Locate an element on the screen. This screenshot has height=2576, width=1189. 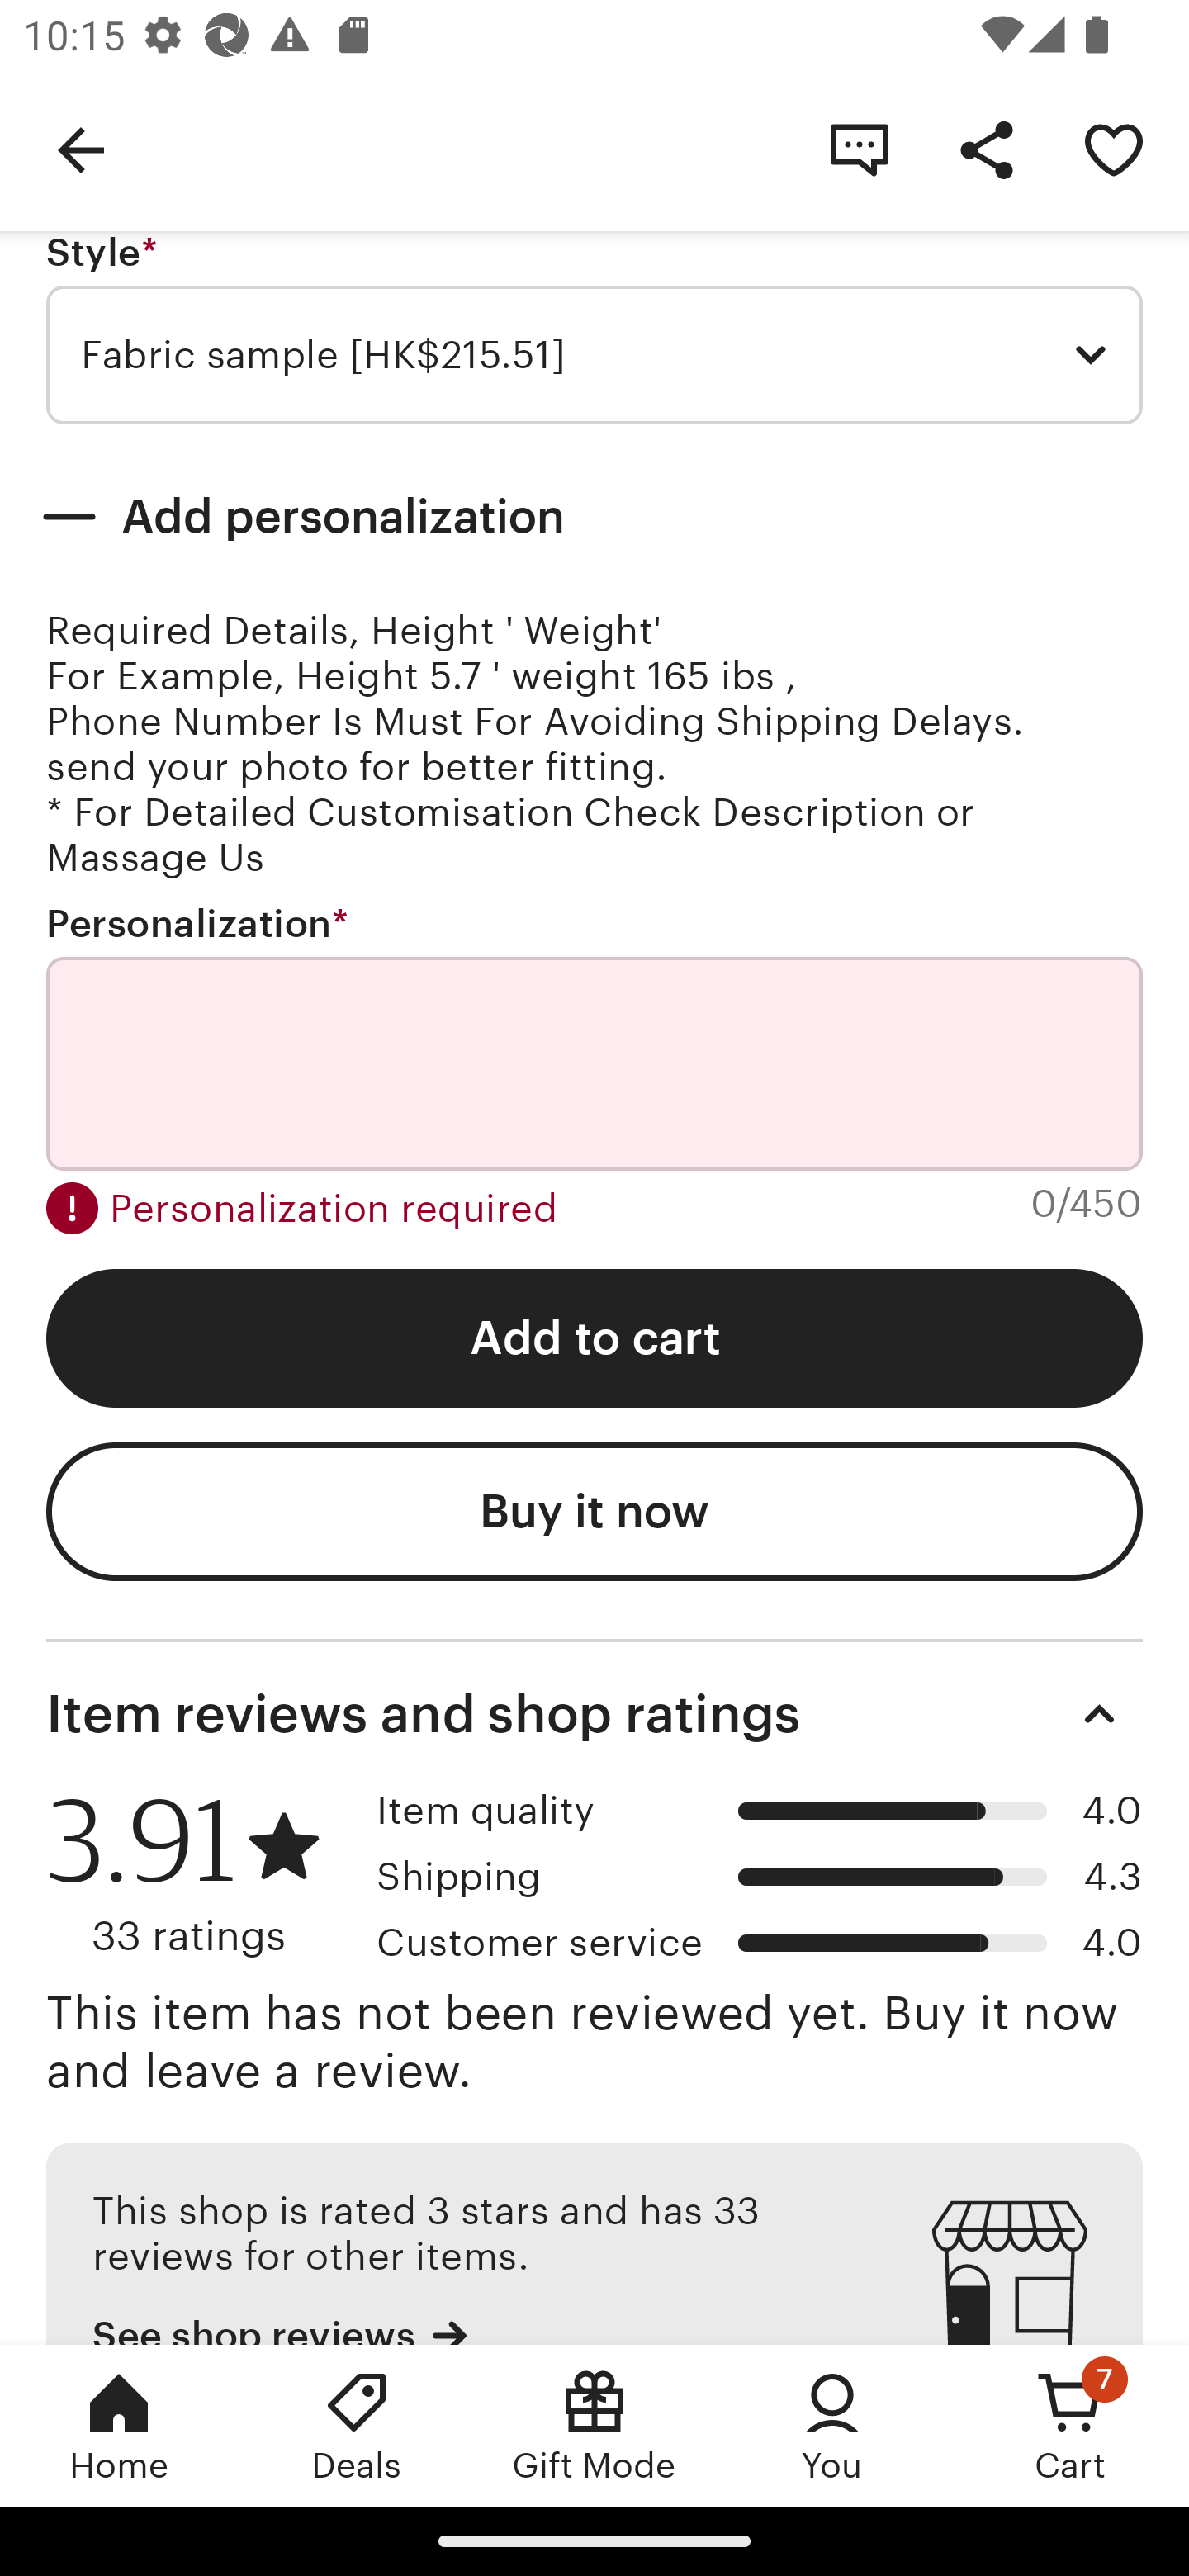
Item reviews and shop ratings is located at coordinates (594, 1714).